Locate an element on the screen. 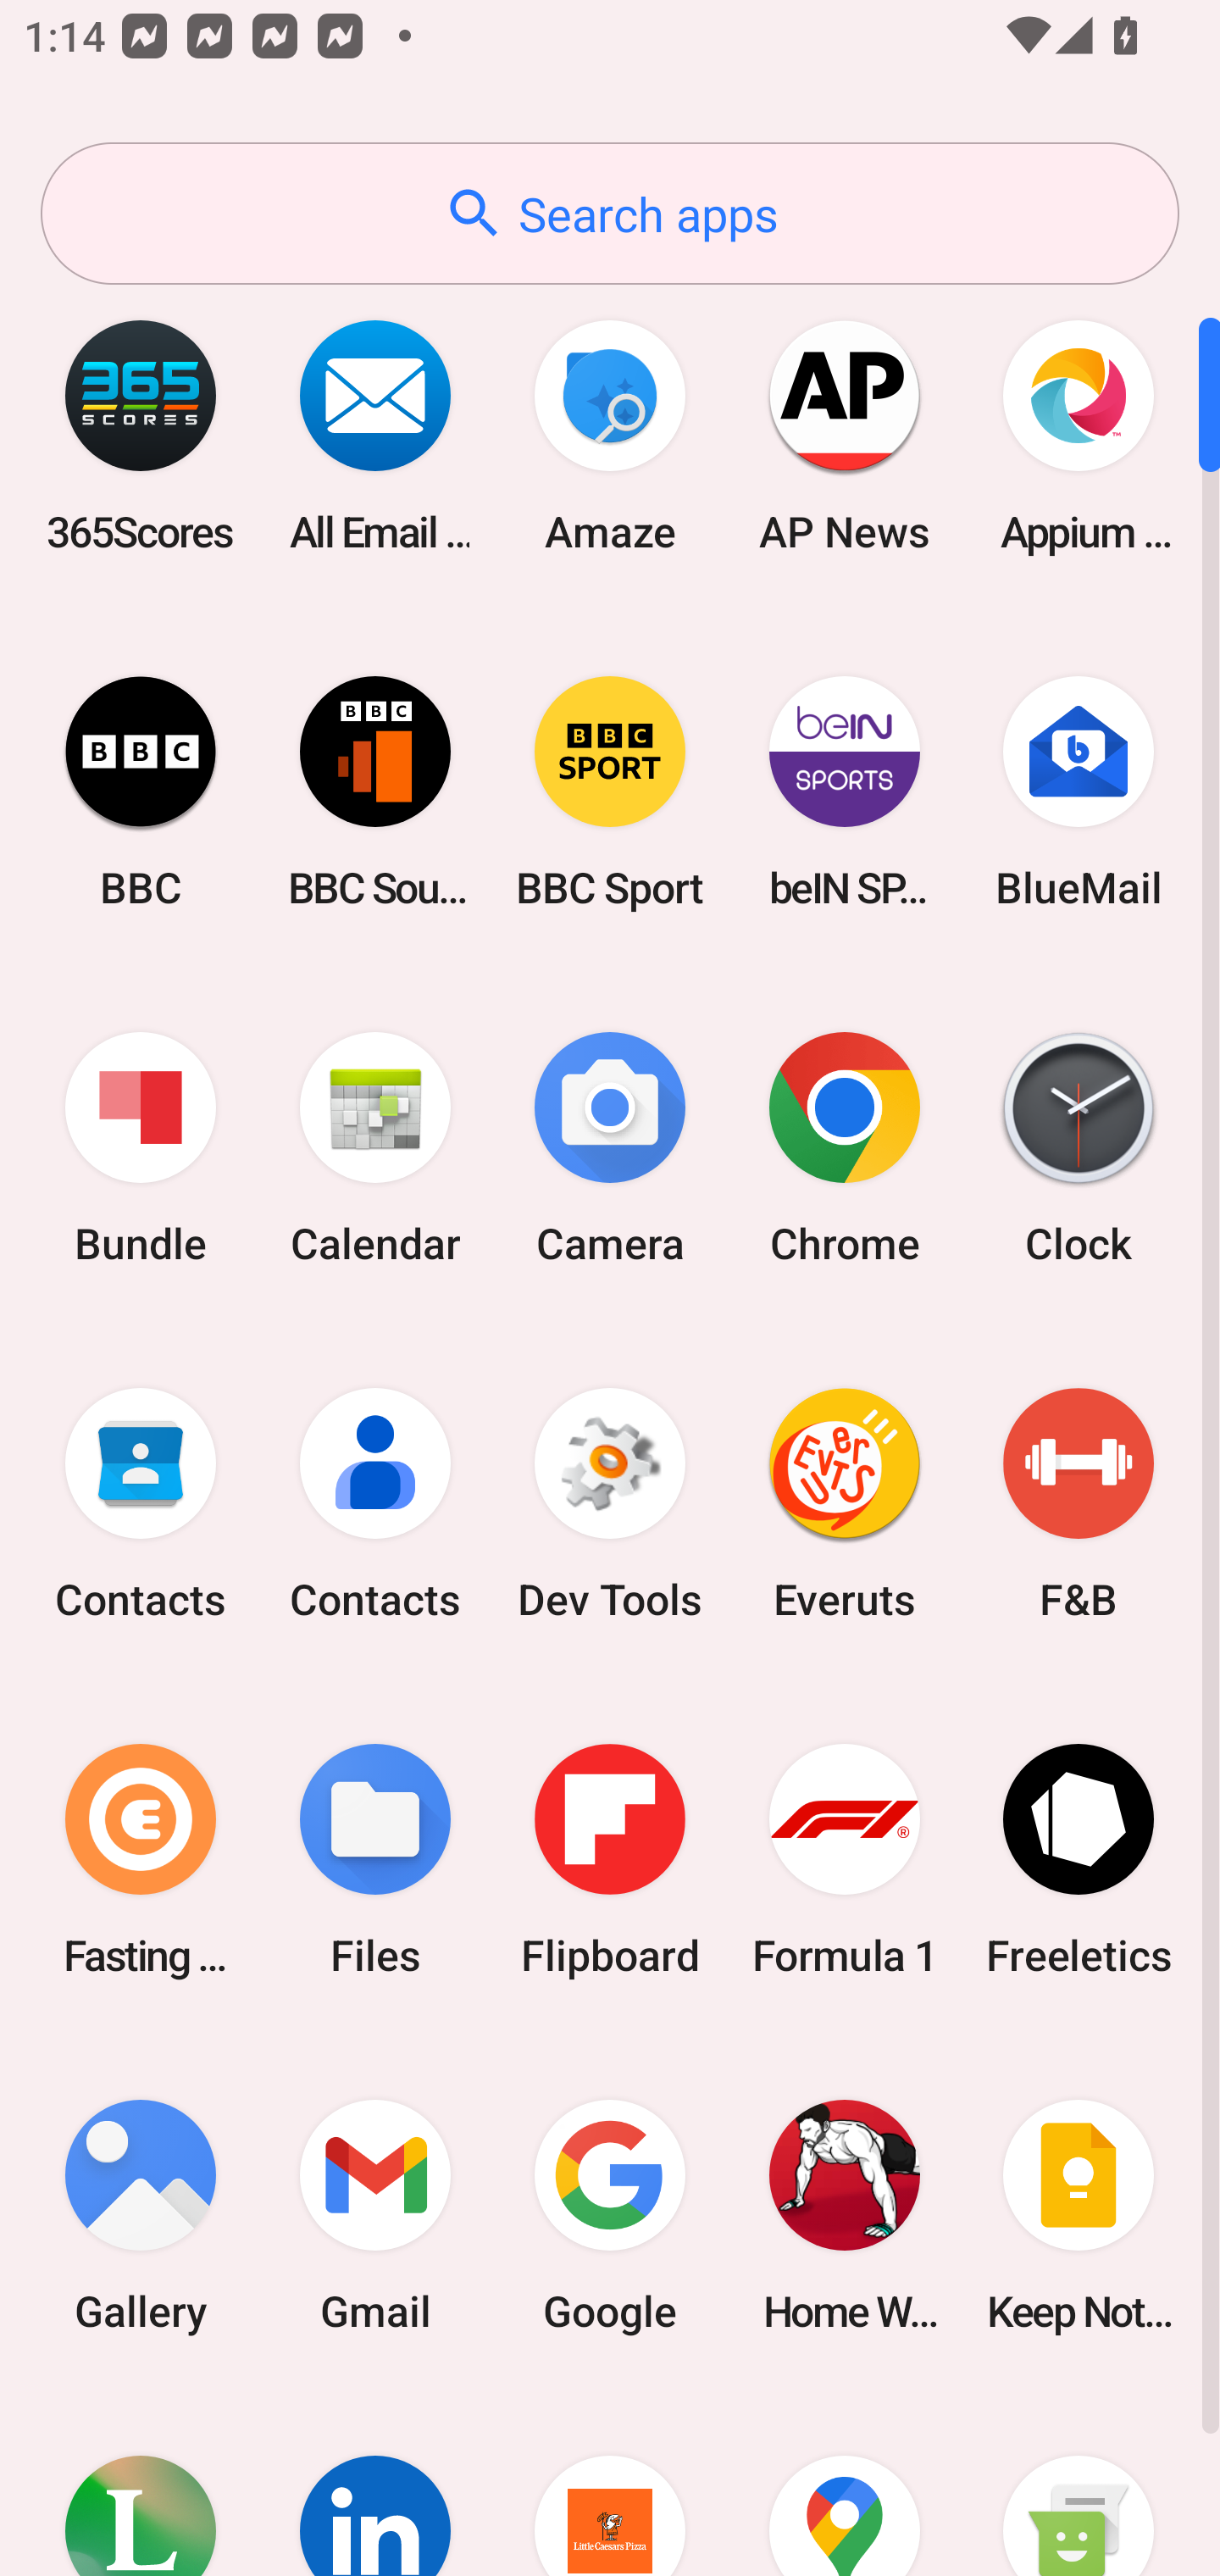 The width and height of the screenshot is (1220, 2576). Gallery is located at coordinates (141, 2215).